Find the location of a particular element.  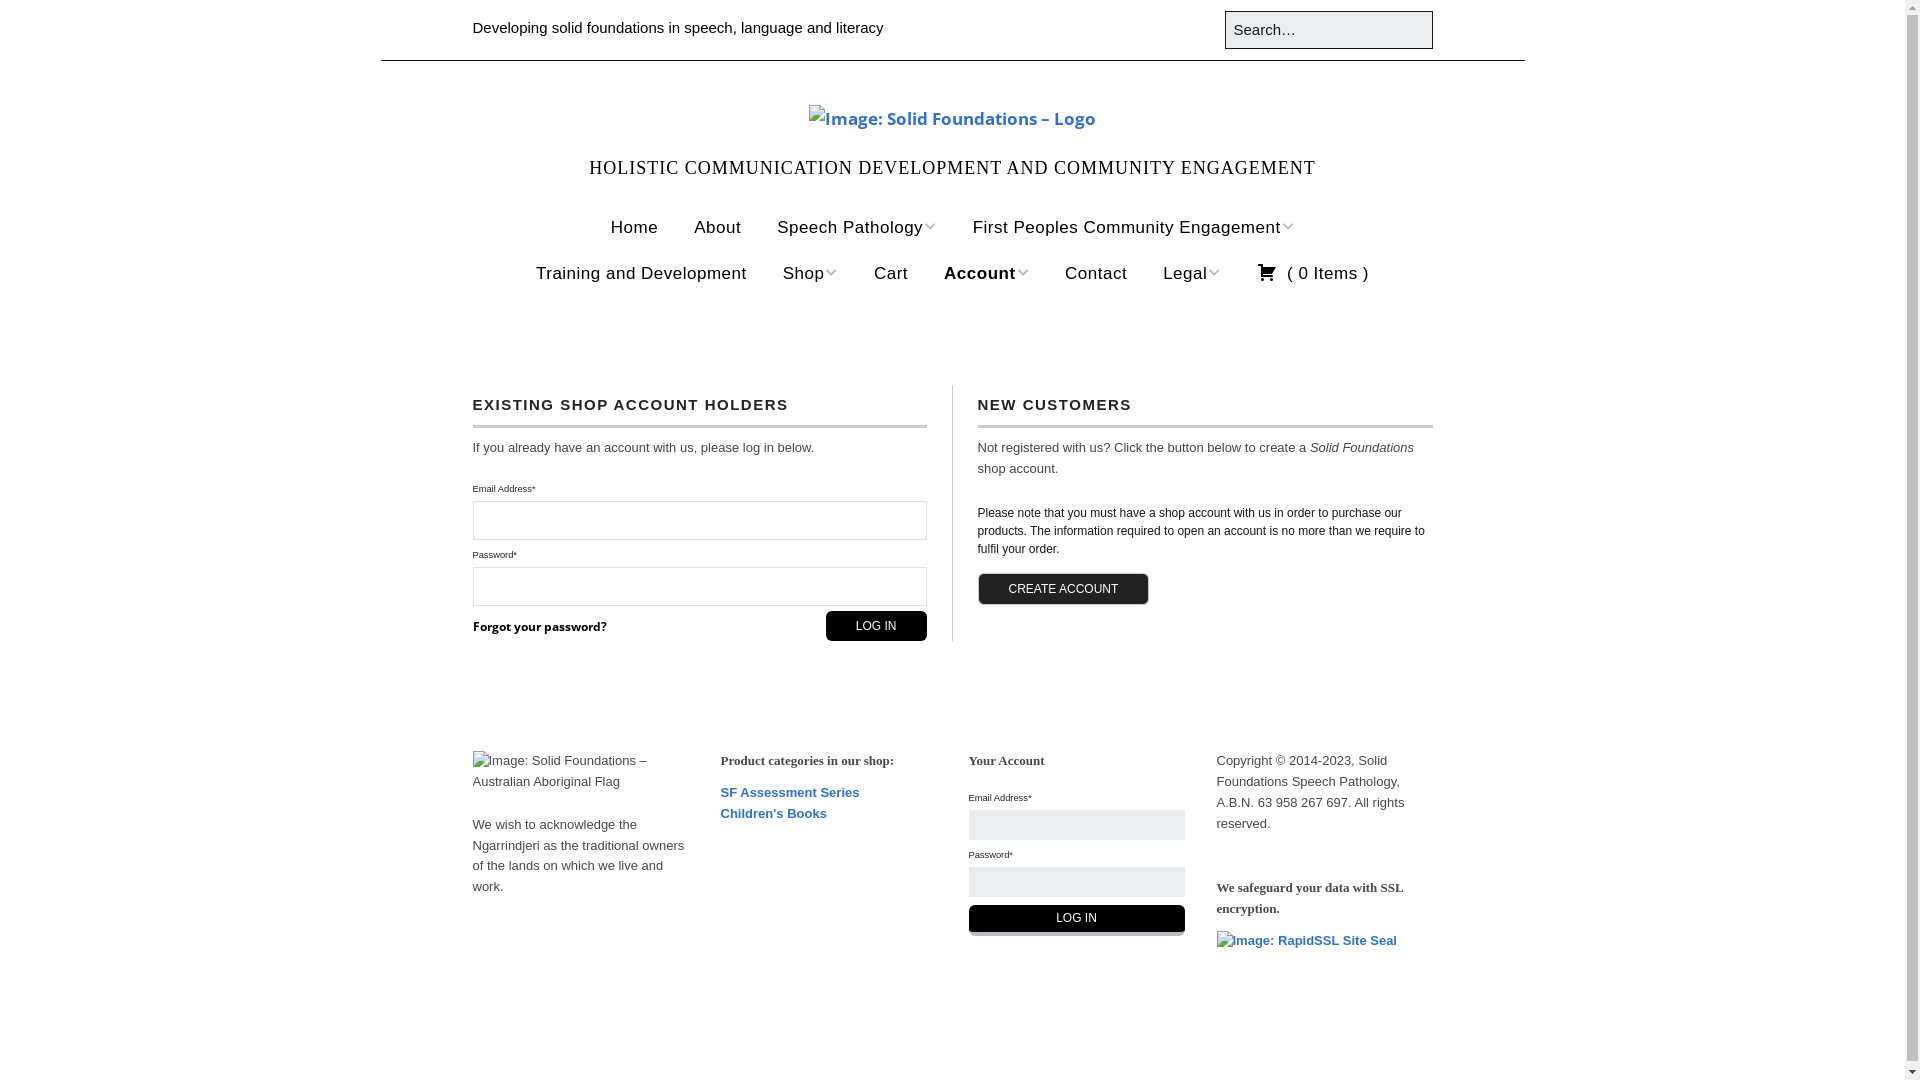

Cart is located at coordinates (891, 274).